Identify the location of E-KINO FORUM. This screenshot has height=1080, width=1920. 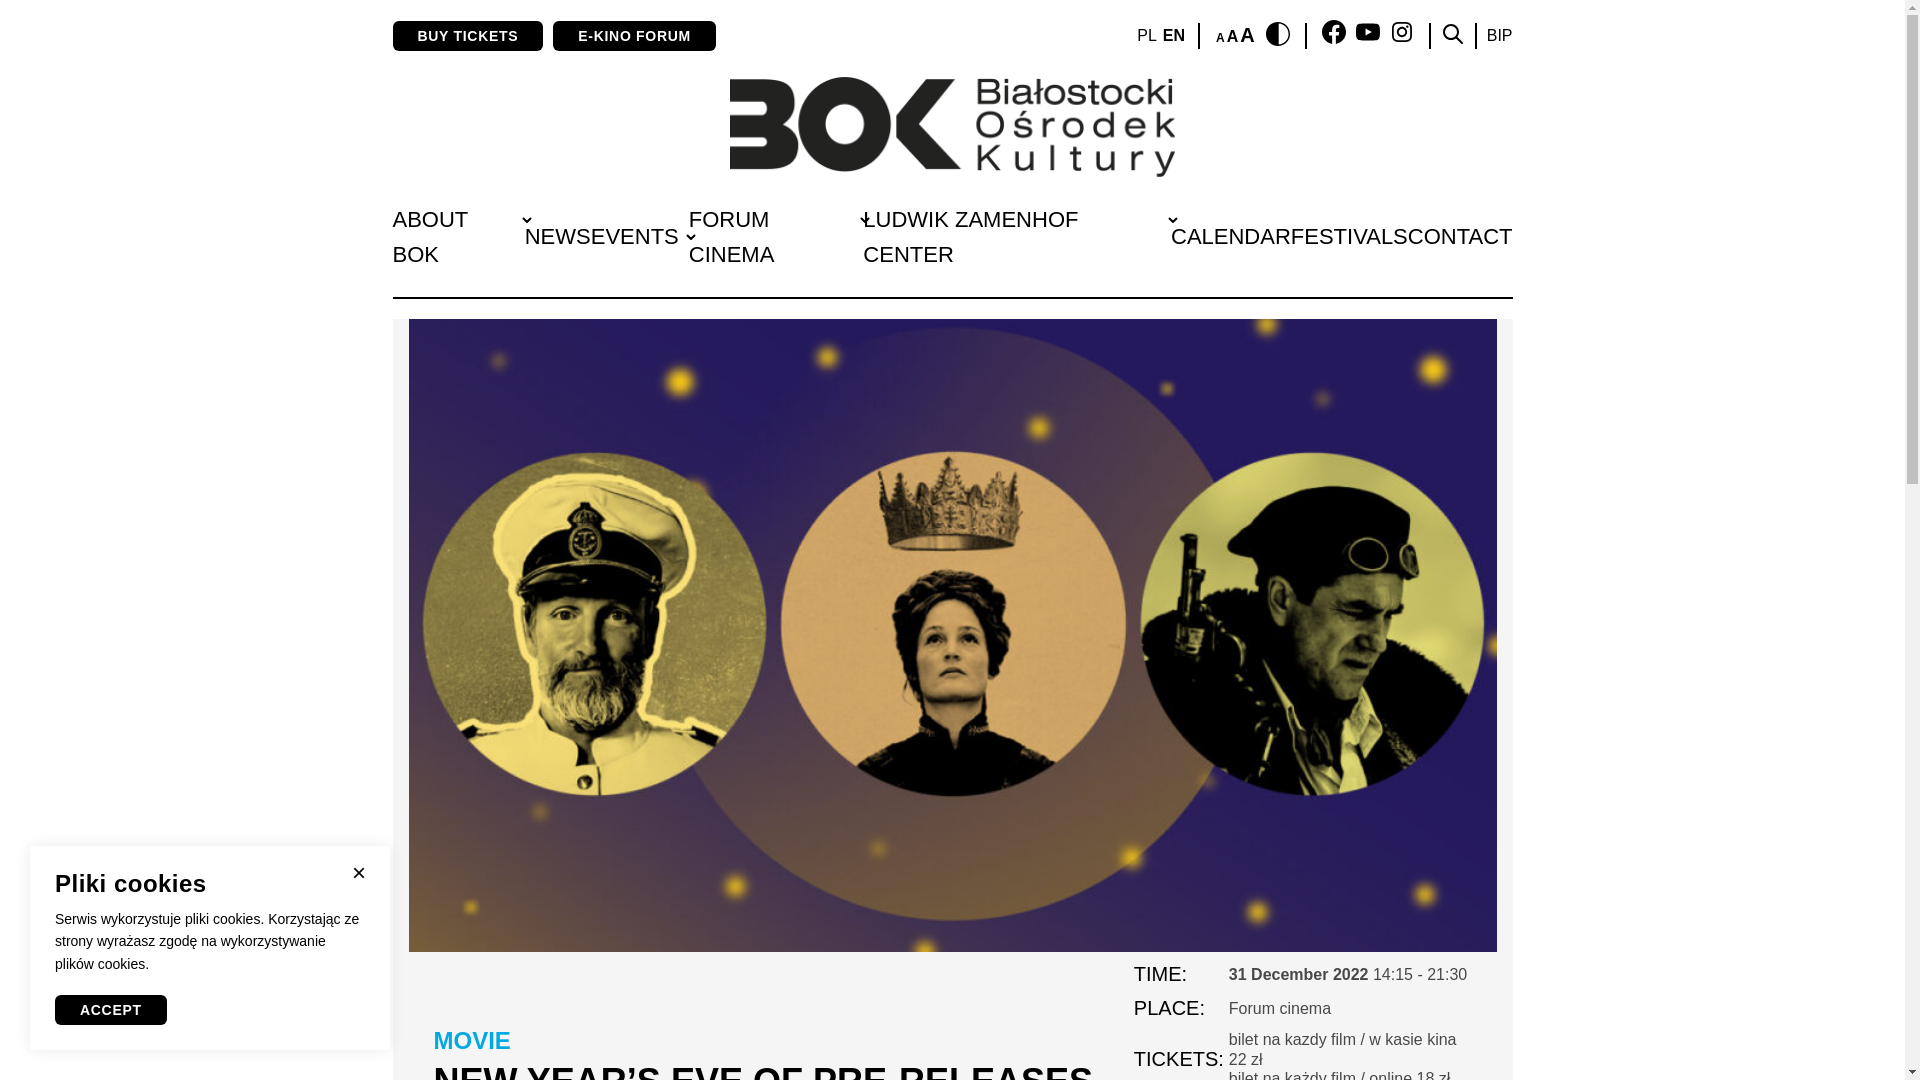
(634, 35).